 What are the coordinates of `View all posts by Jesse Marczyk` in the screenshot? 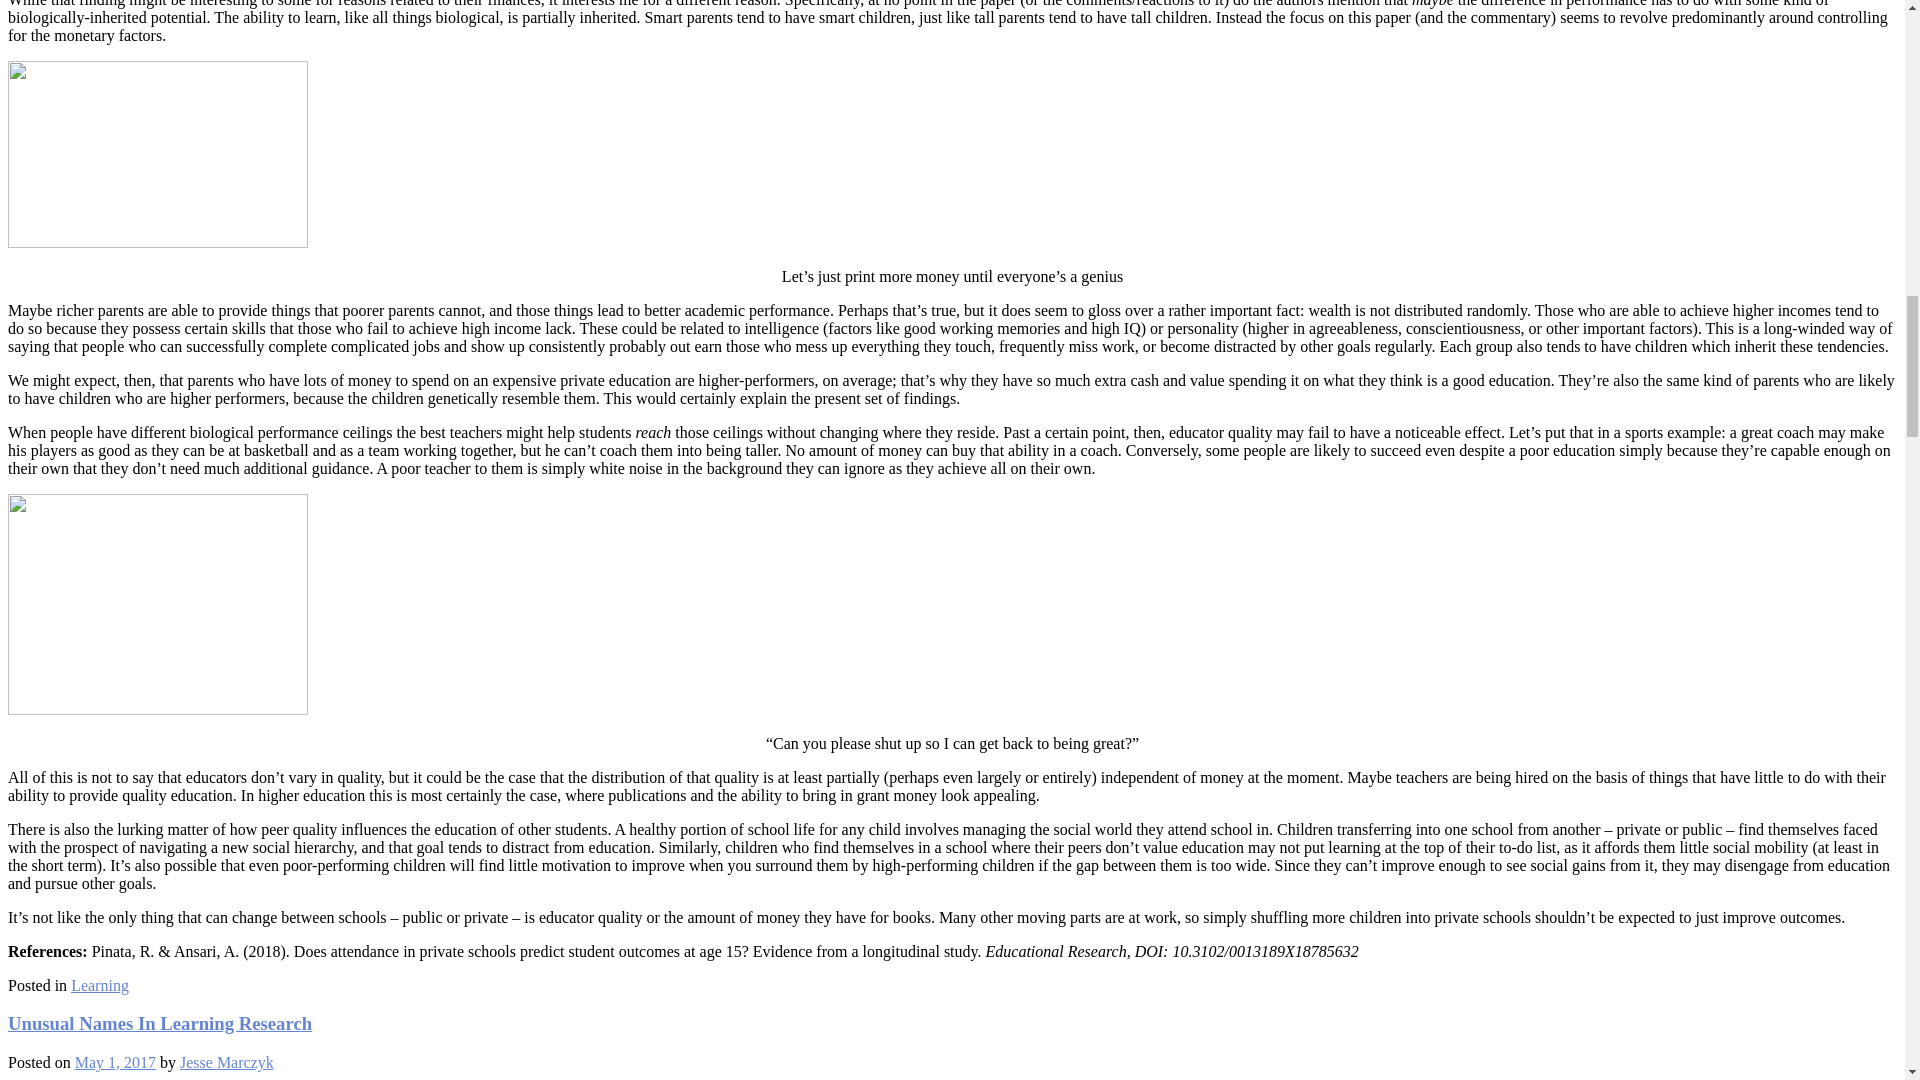 It's located at (227, 1062).